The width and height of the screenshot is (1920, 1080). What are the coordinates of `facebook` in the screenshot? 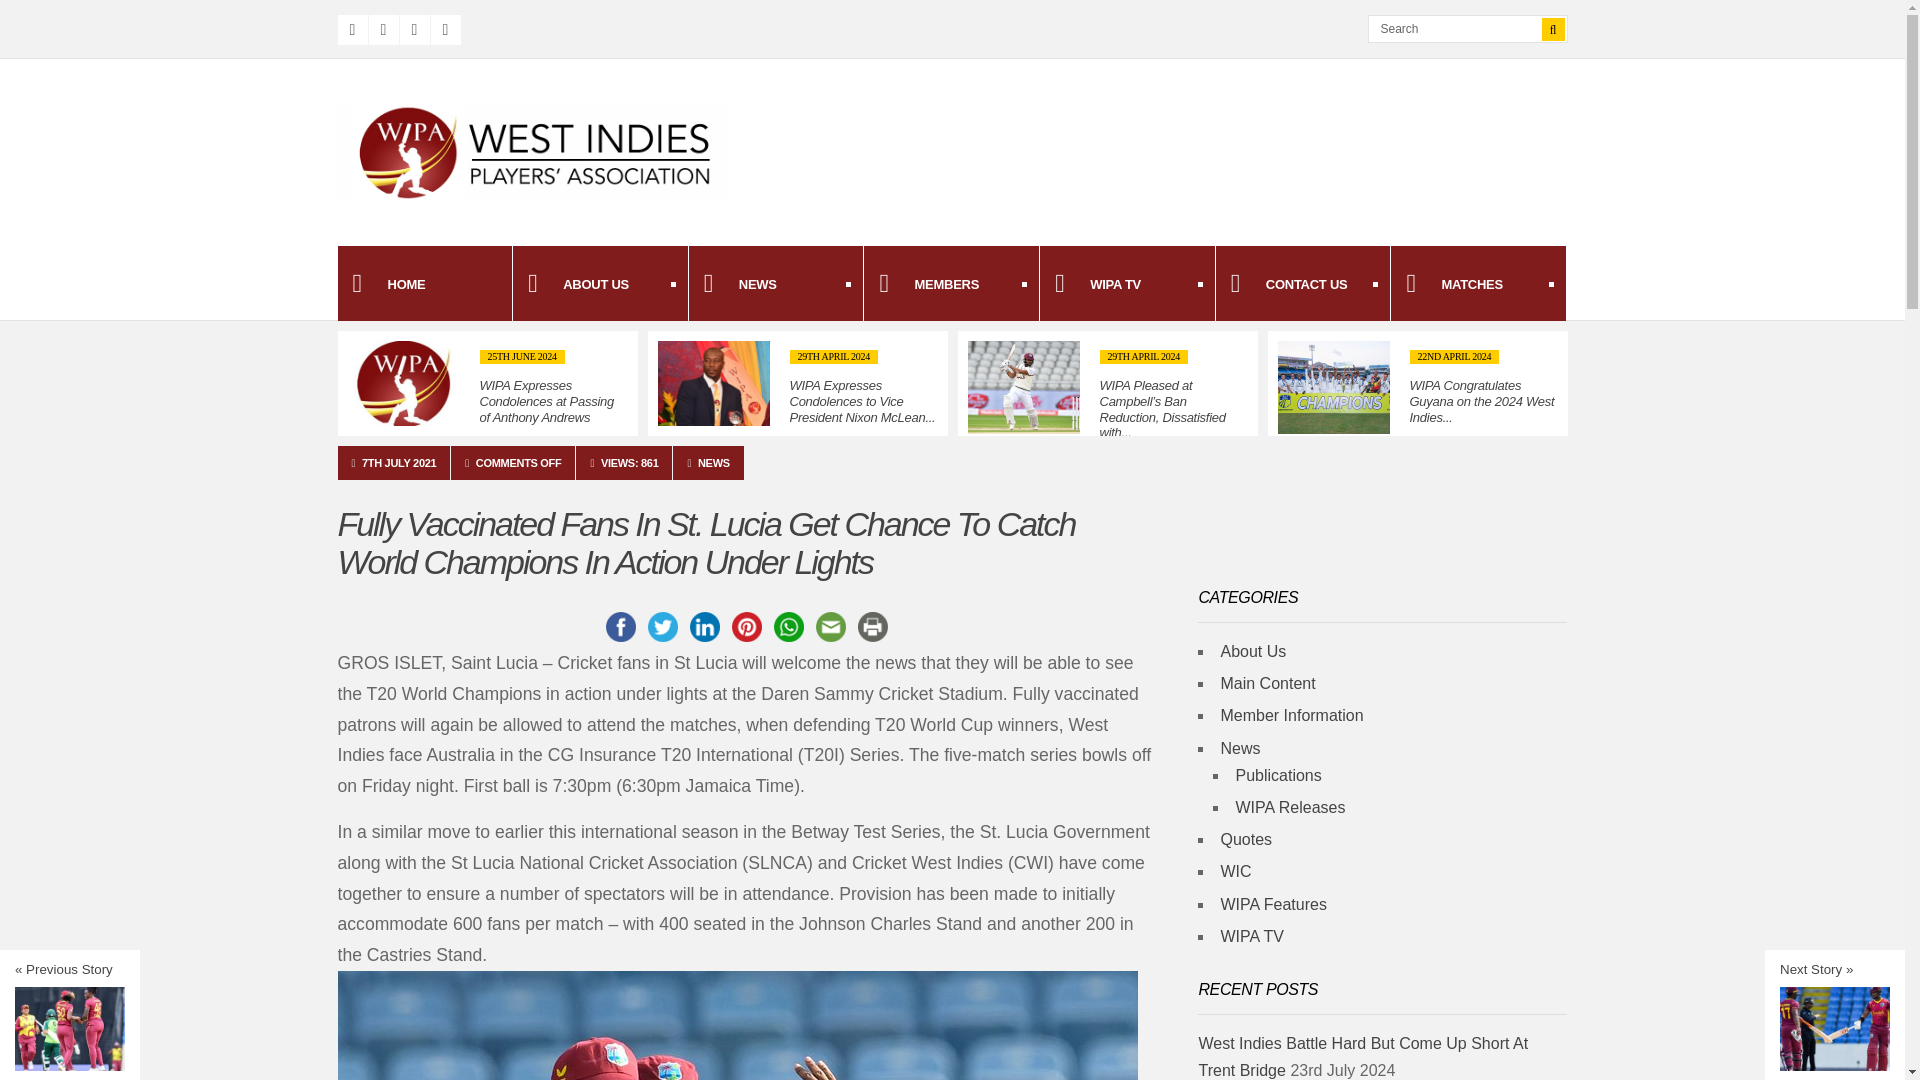 It's located at (620, 626).